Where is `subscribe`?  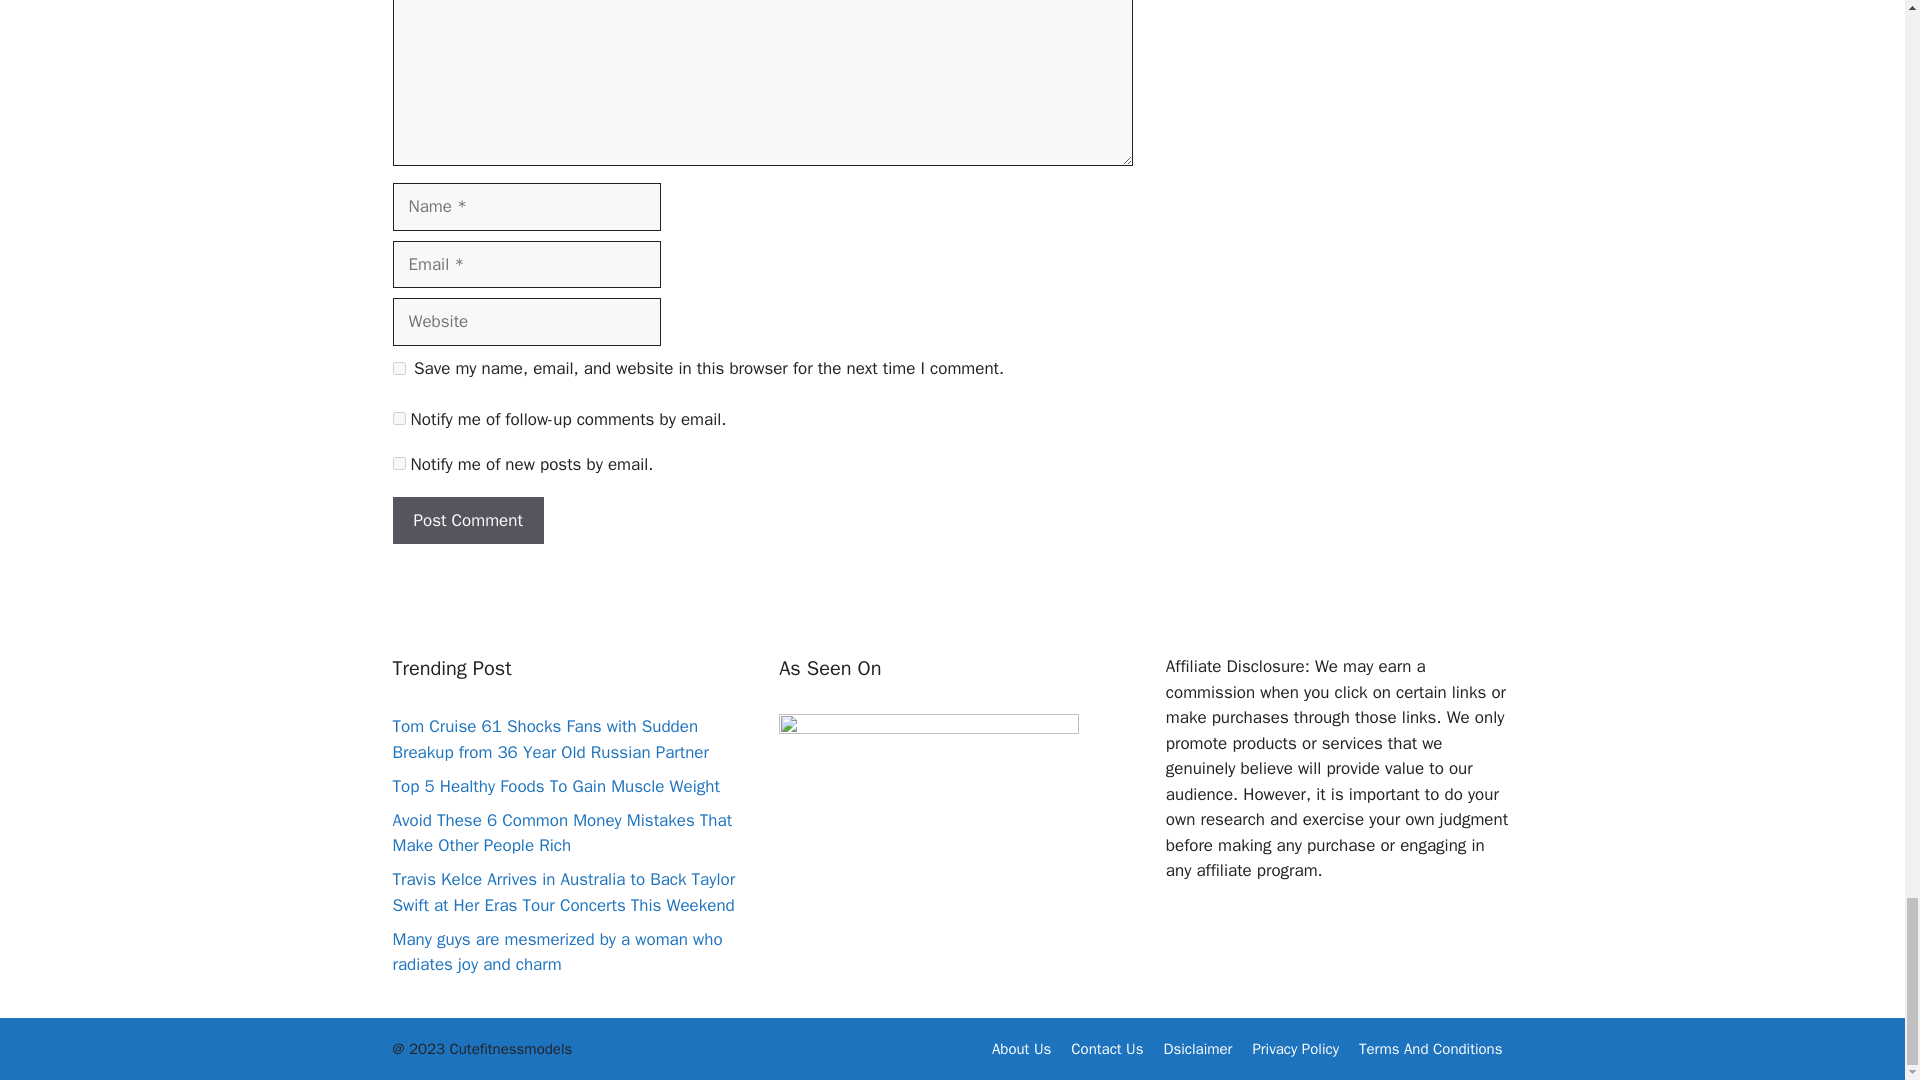 subscribe is located at coordinates (398, 418).